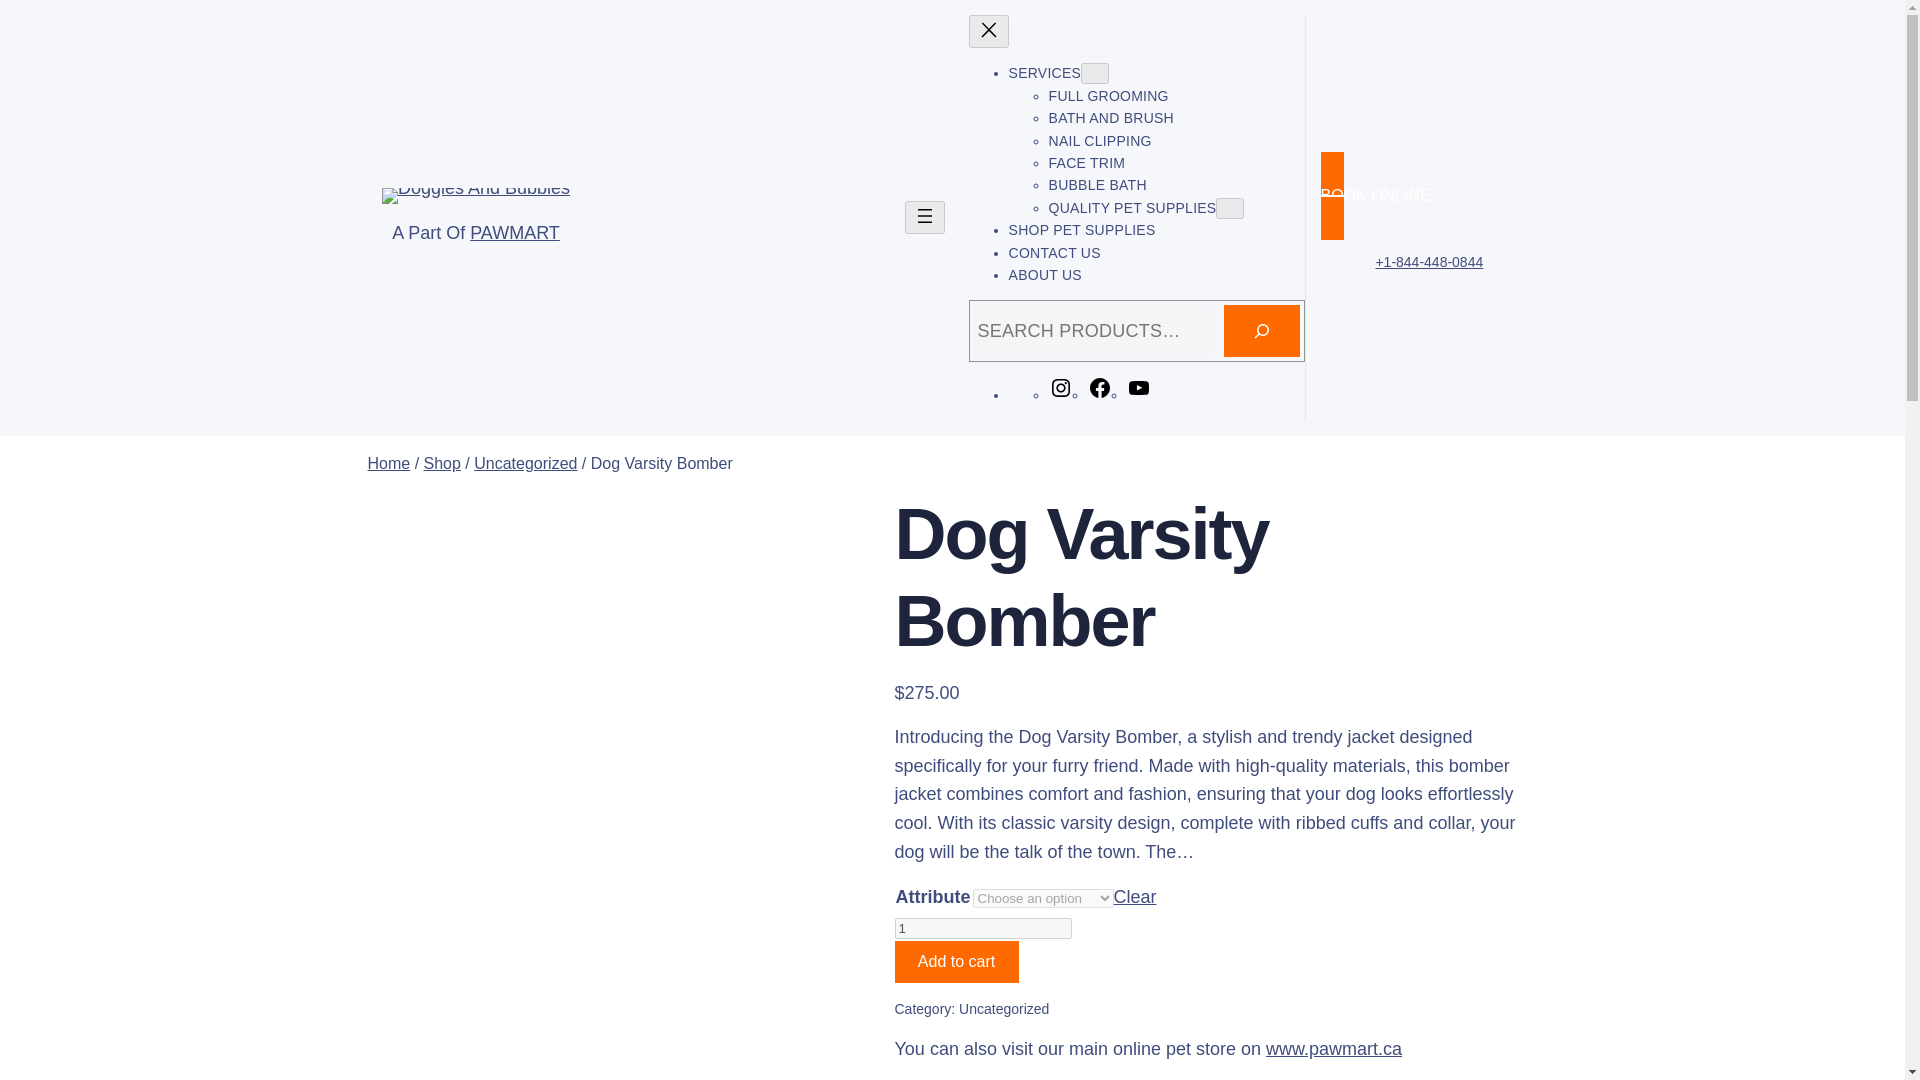  What do you see at coordinates (1086, 162) in the screenshot?
I see `FACE TRIM` at bounding box center [1086, 162].